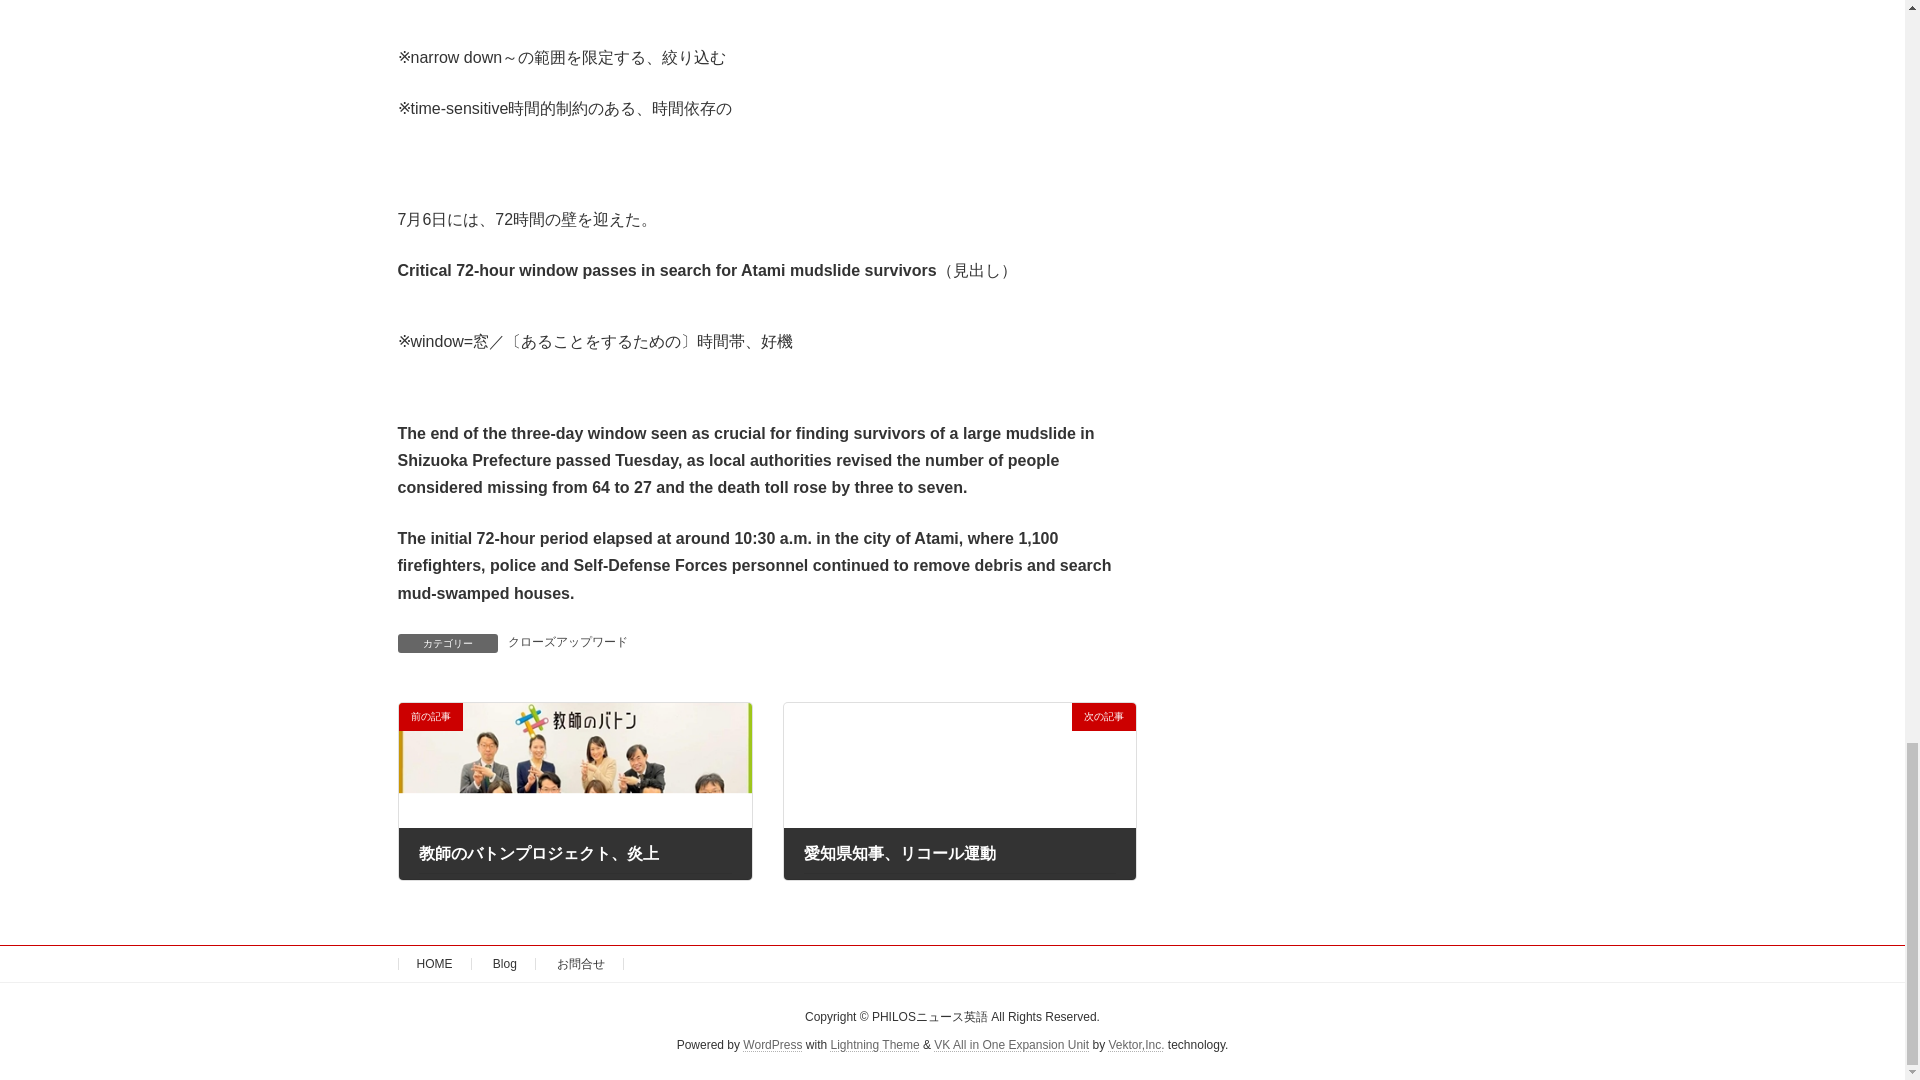  I want to click on Vektor,Inc., so click(1135, 865).